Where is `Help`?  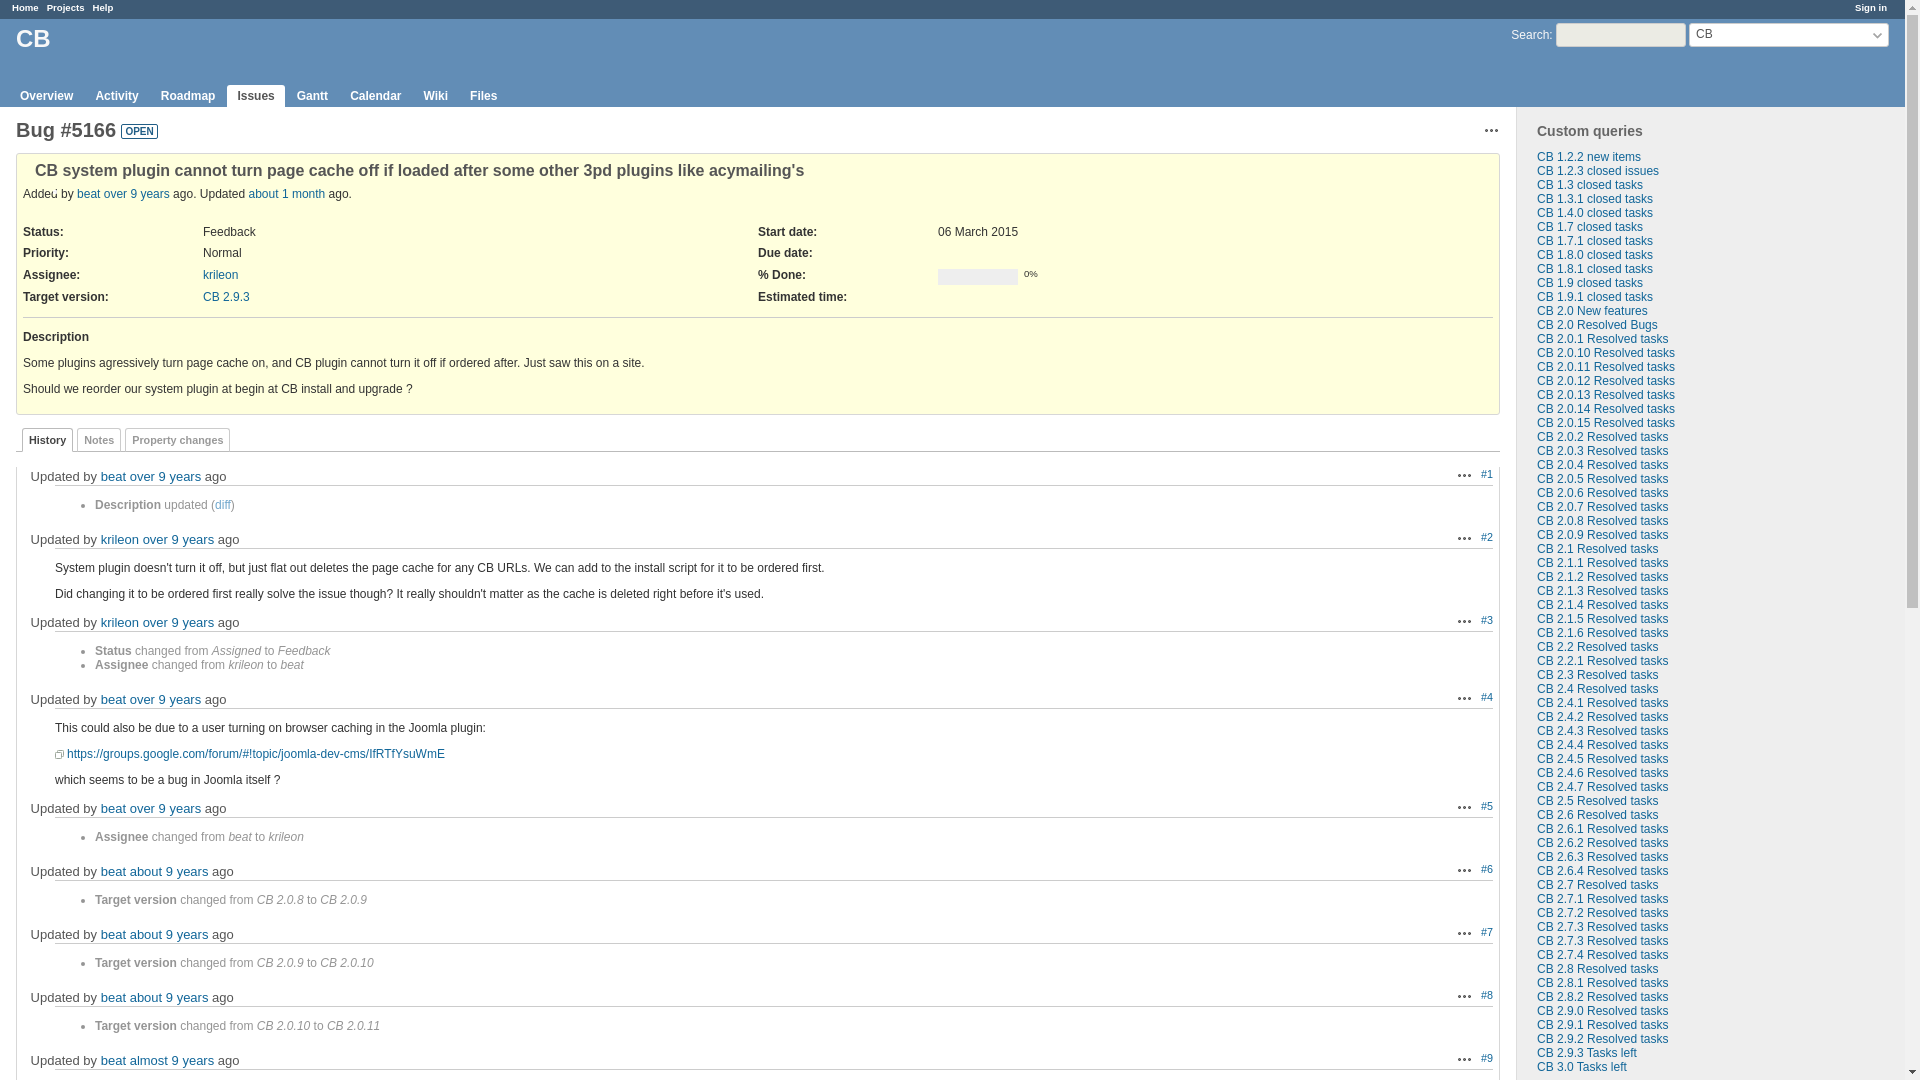
Help is located at coordinates (102, 7).